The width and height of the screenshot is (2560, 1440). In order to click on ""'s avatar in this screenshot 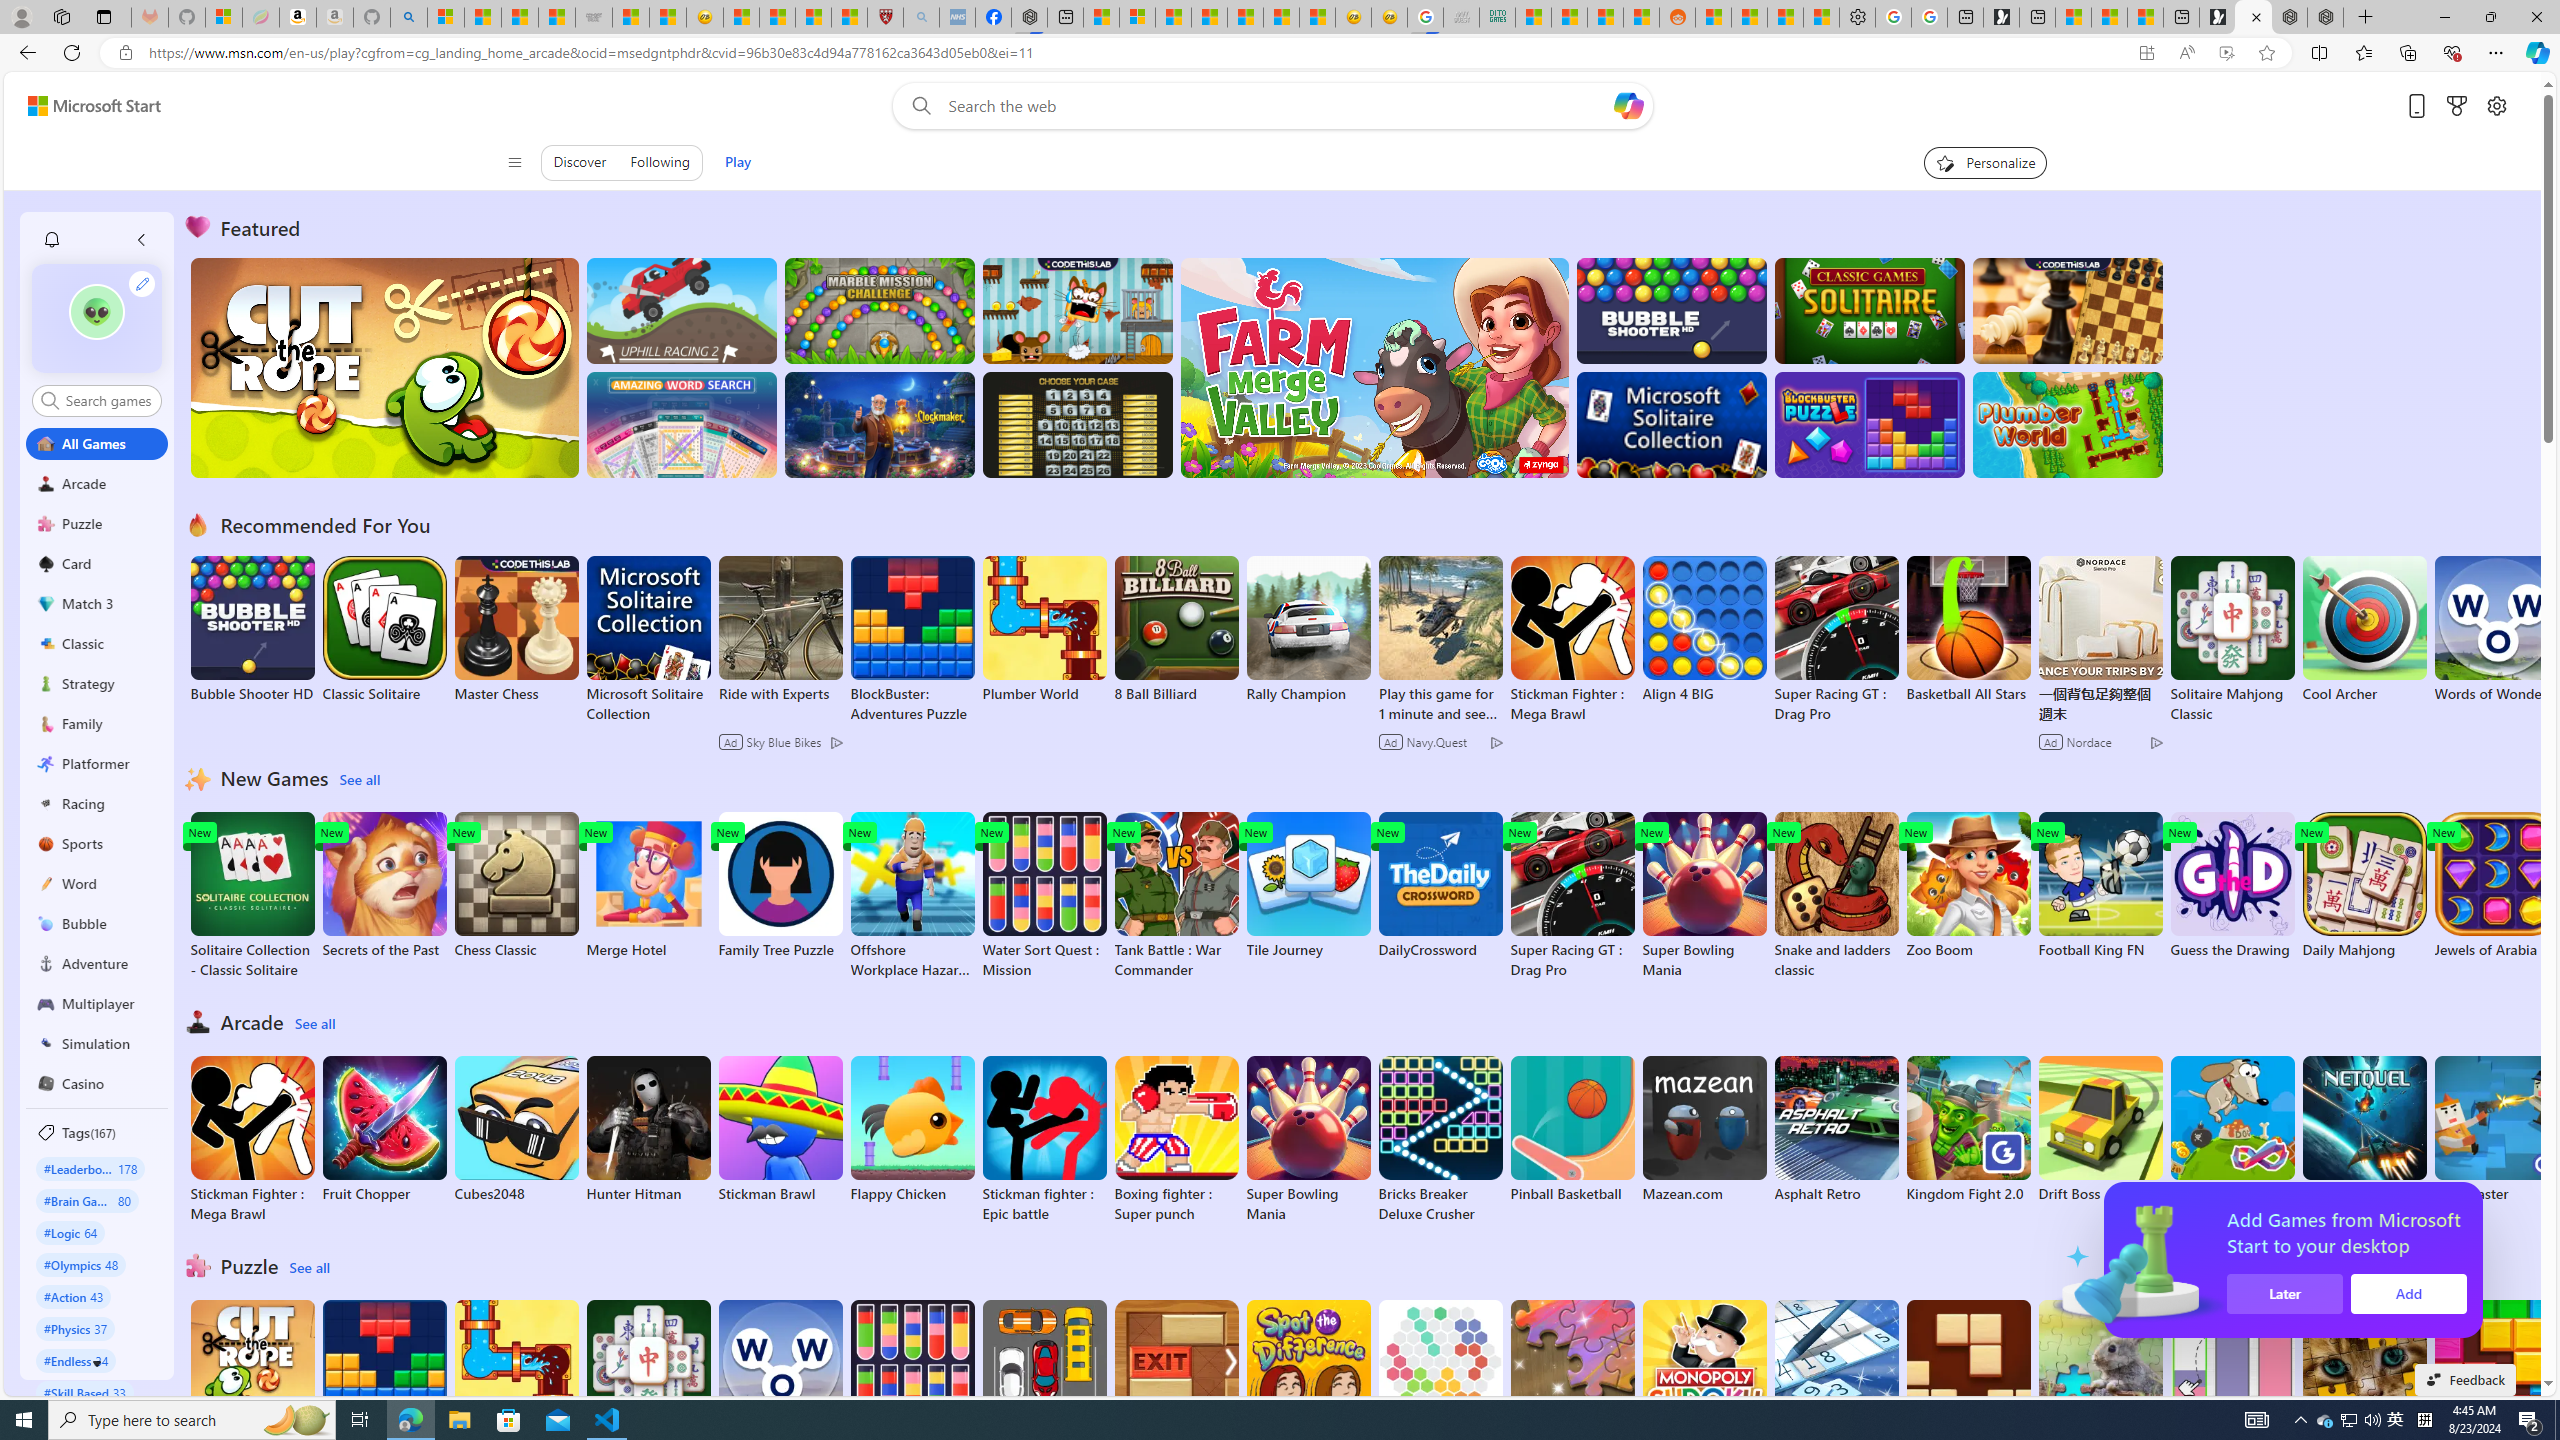, I will do `click(96, 318)`.